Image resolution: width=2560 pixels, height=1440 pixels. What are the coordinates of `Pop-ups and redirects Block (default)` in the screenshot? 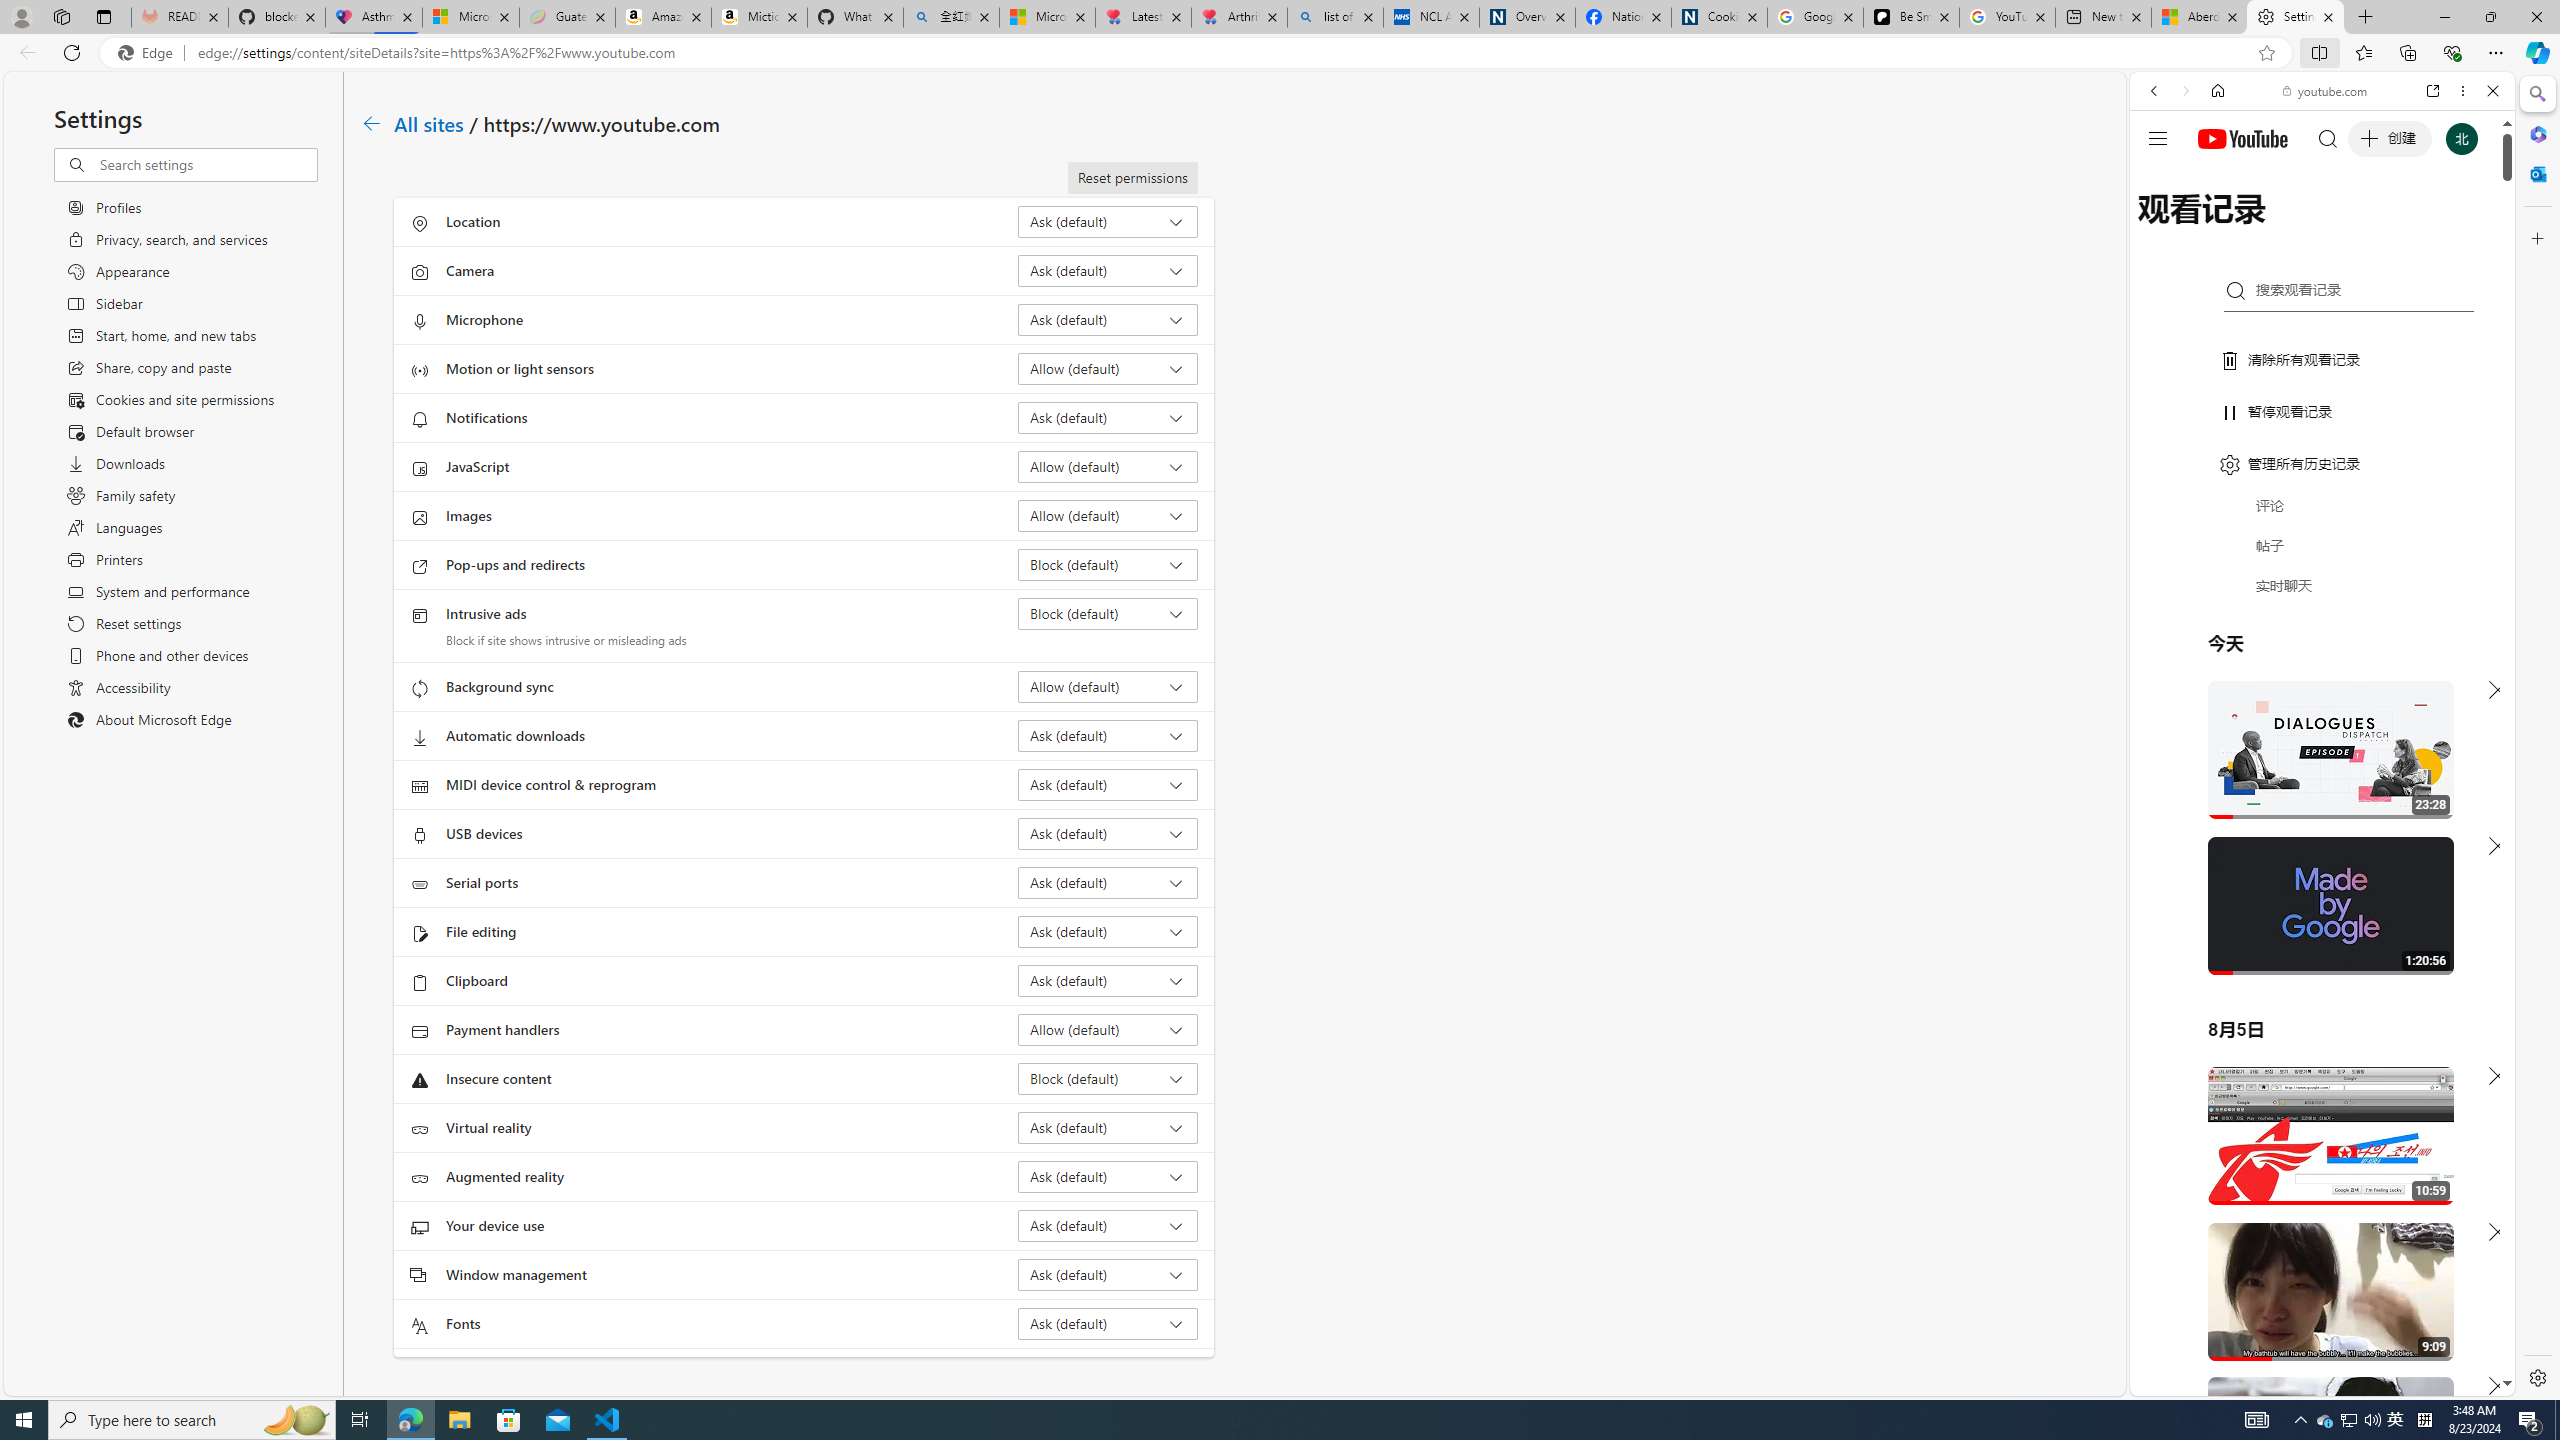 It's located at (1108, 564).